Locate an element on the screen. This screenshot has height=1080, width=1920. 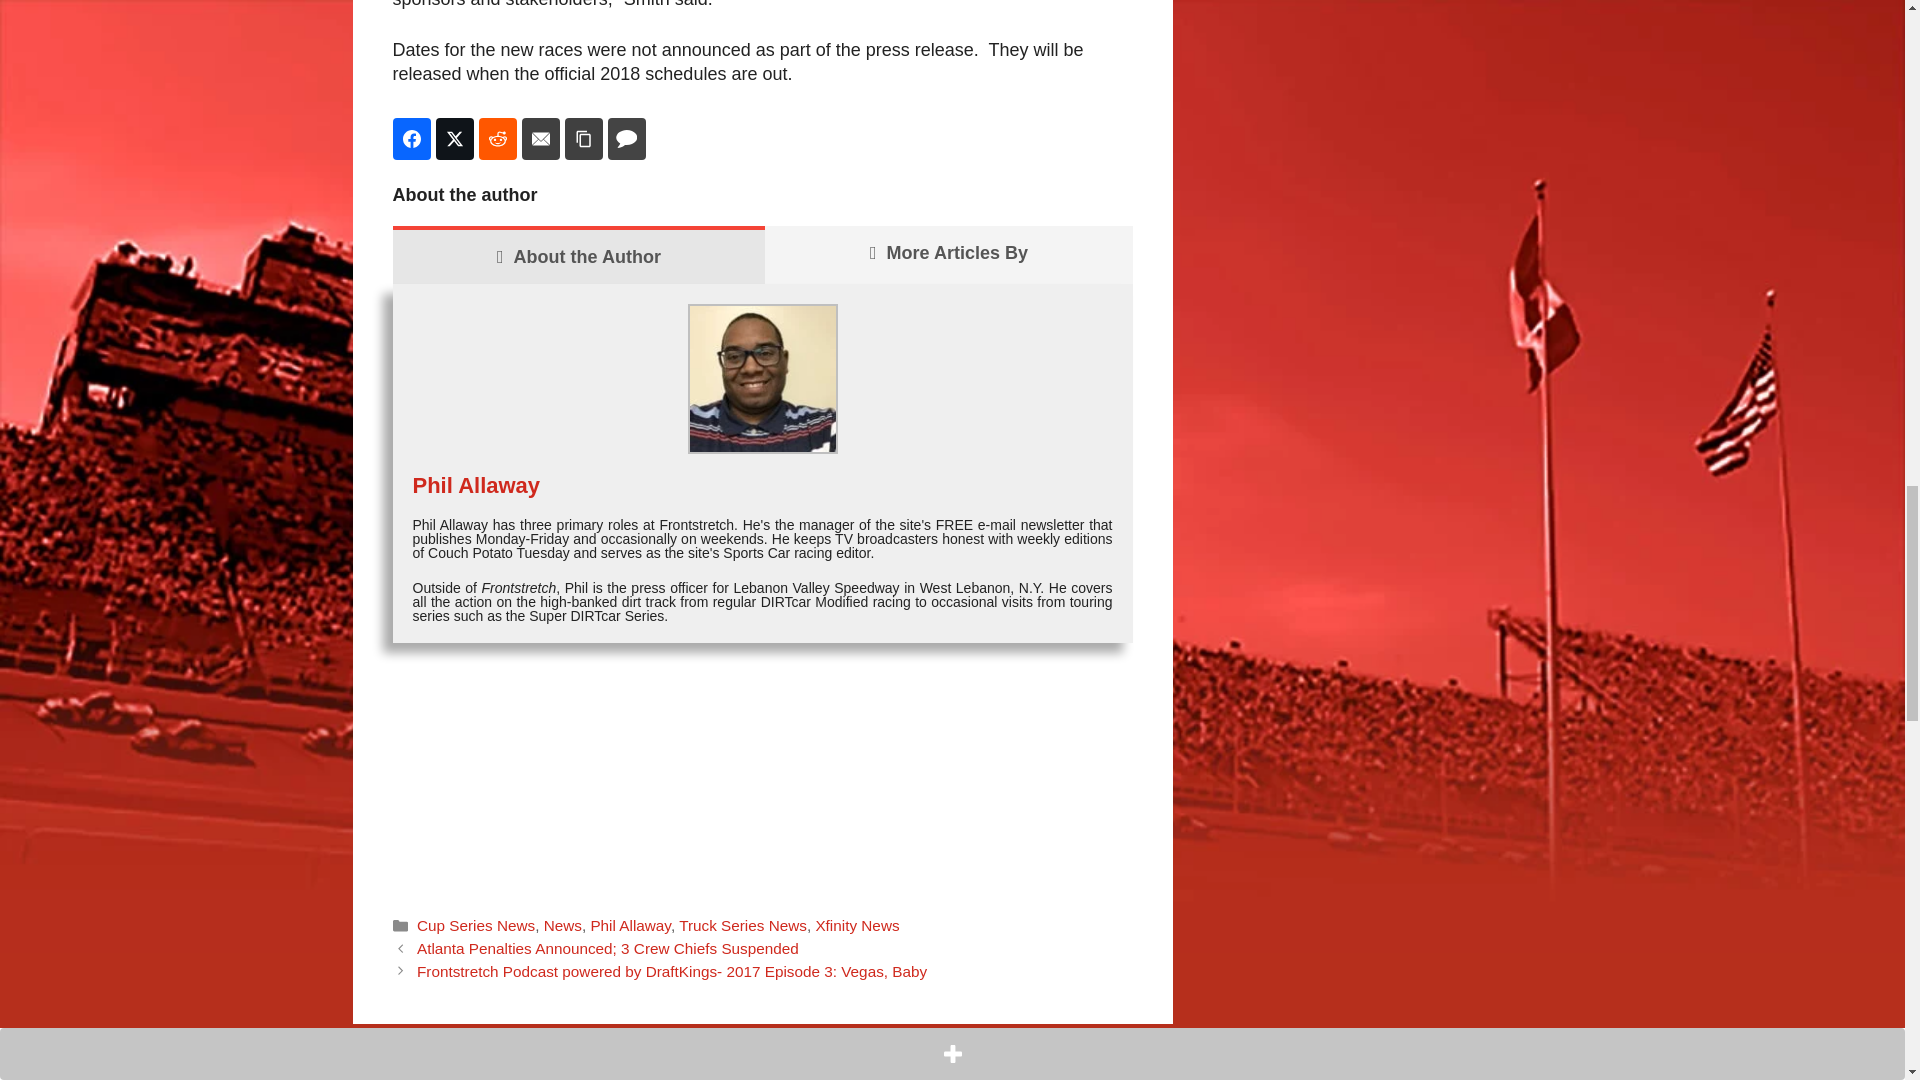
Share on Twitter is located at coordinates (454, 138).